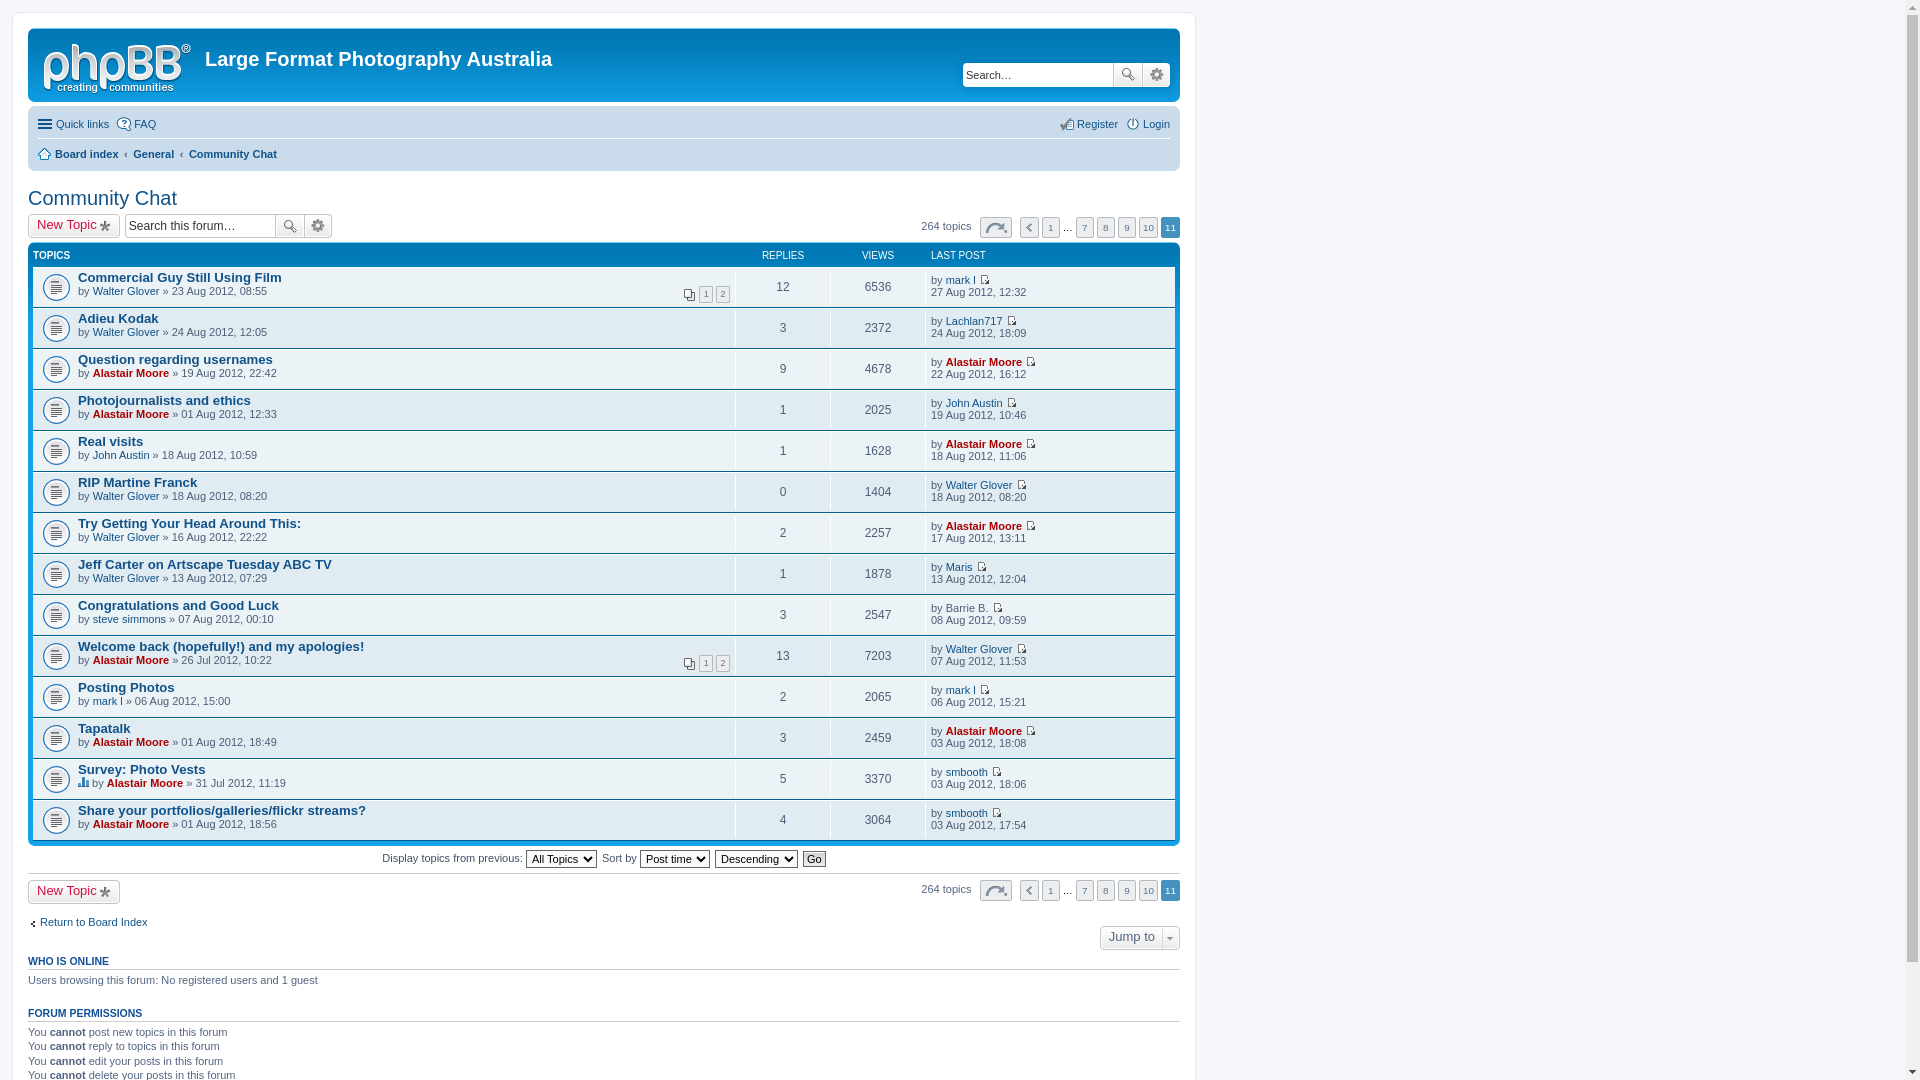 The width and height of the screenshot is (1920, 1080). What do you see at coordinates (233, 154) in the screenshot?
I see `Community Chat` at bounding box center [233, 154].